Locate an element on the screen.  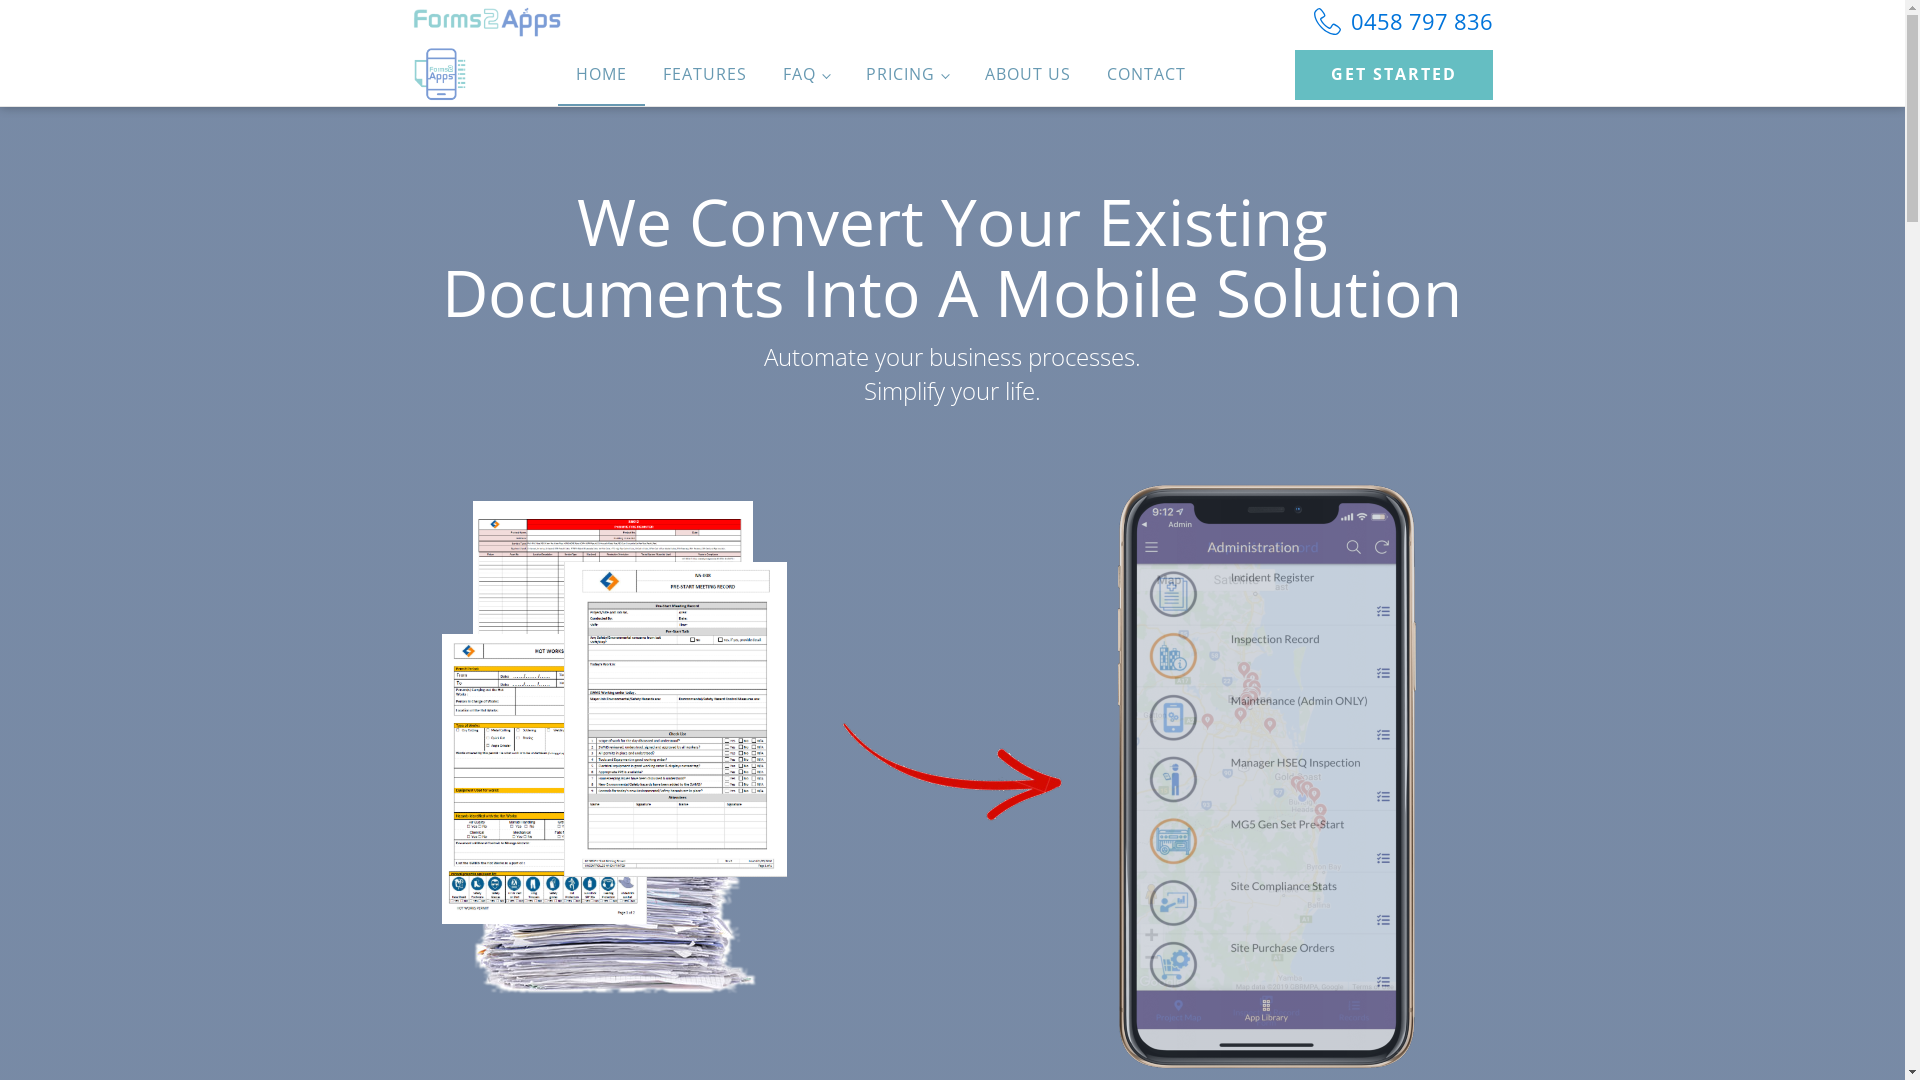
FEATURES is located at coordinates (705, 75).